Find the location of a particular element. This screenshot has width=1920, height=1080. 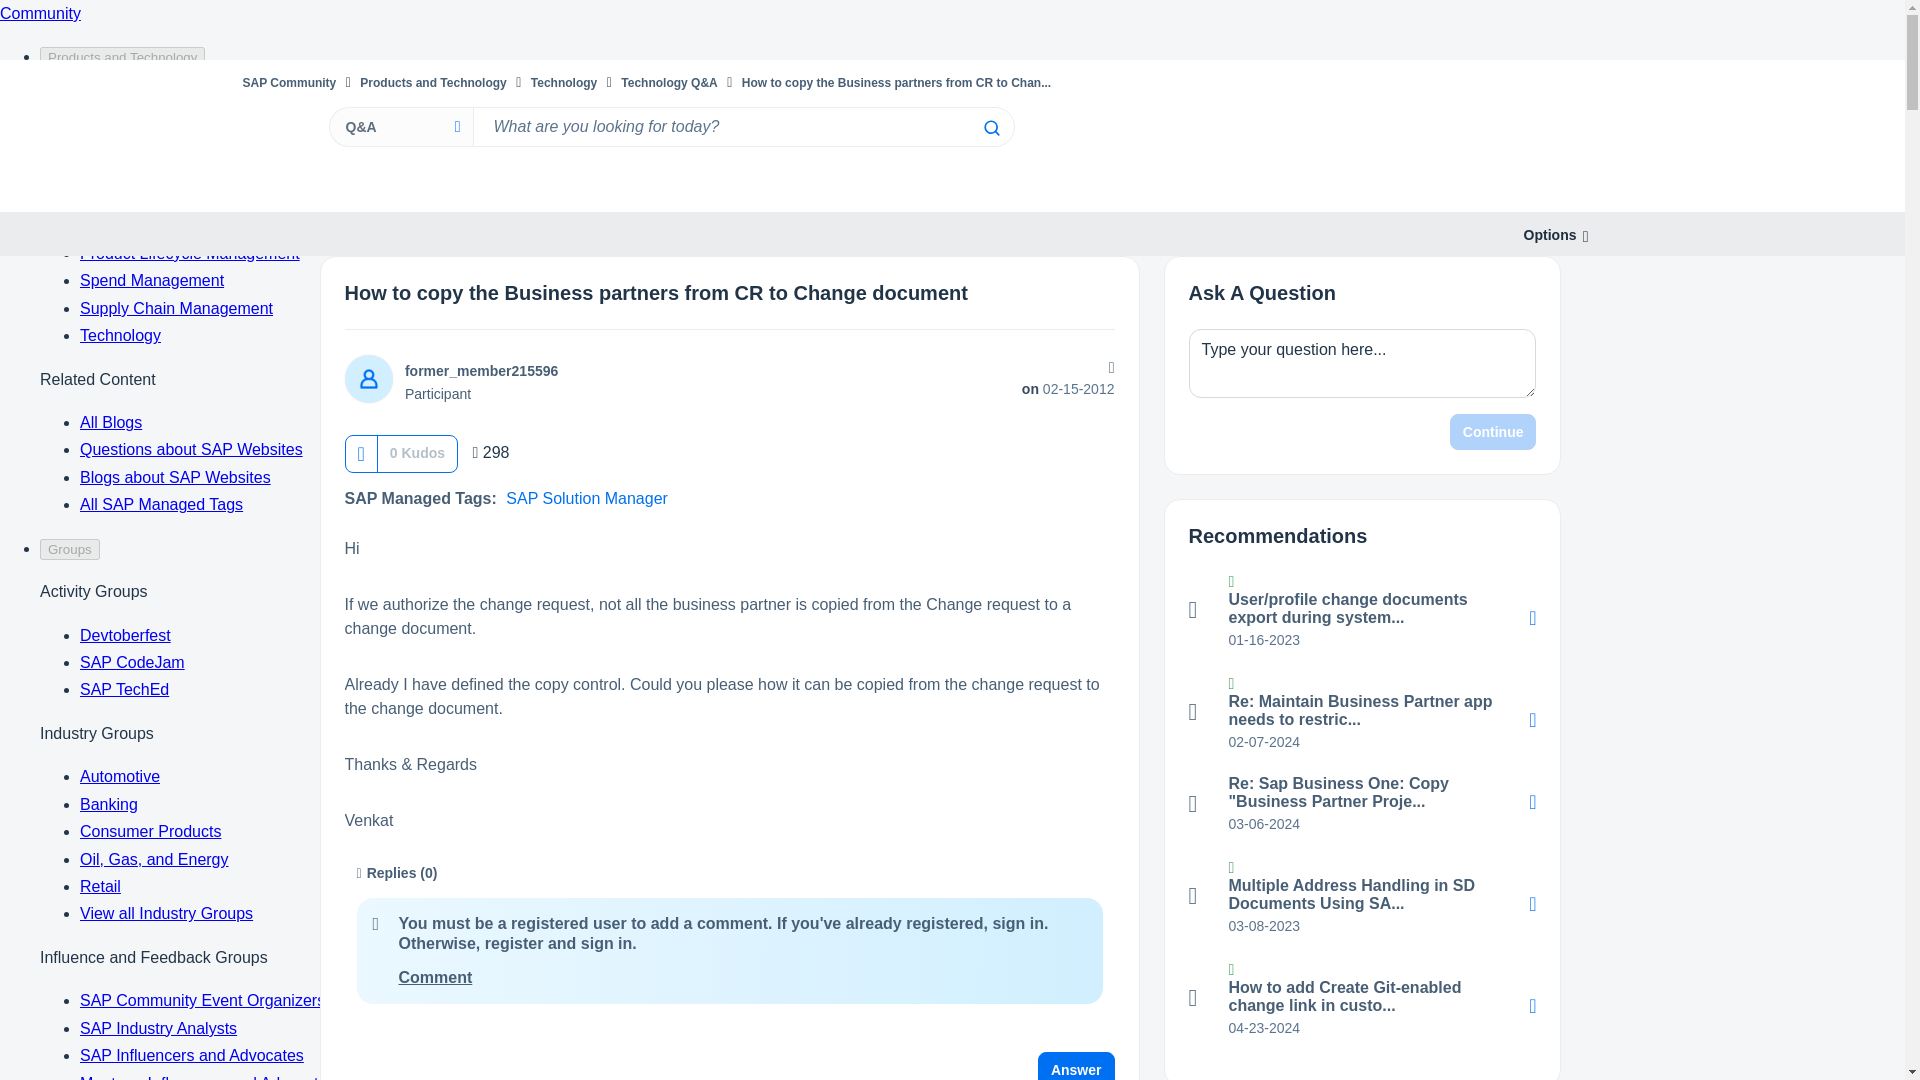

Comment is located at coordinates (434, 977).